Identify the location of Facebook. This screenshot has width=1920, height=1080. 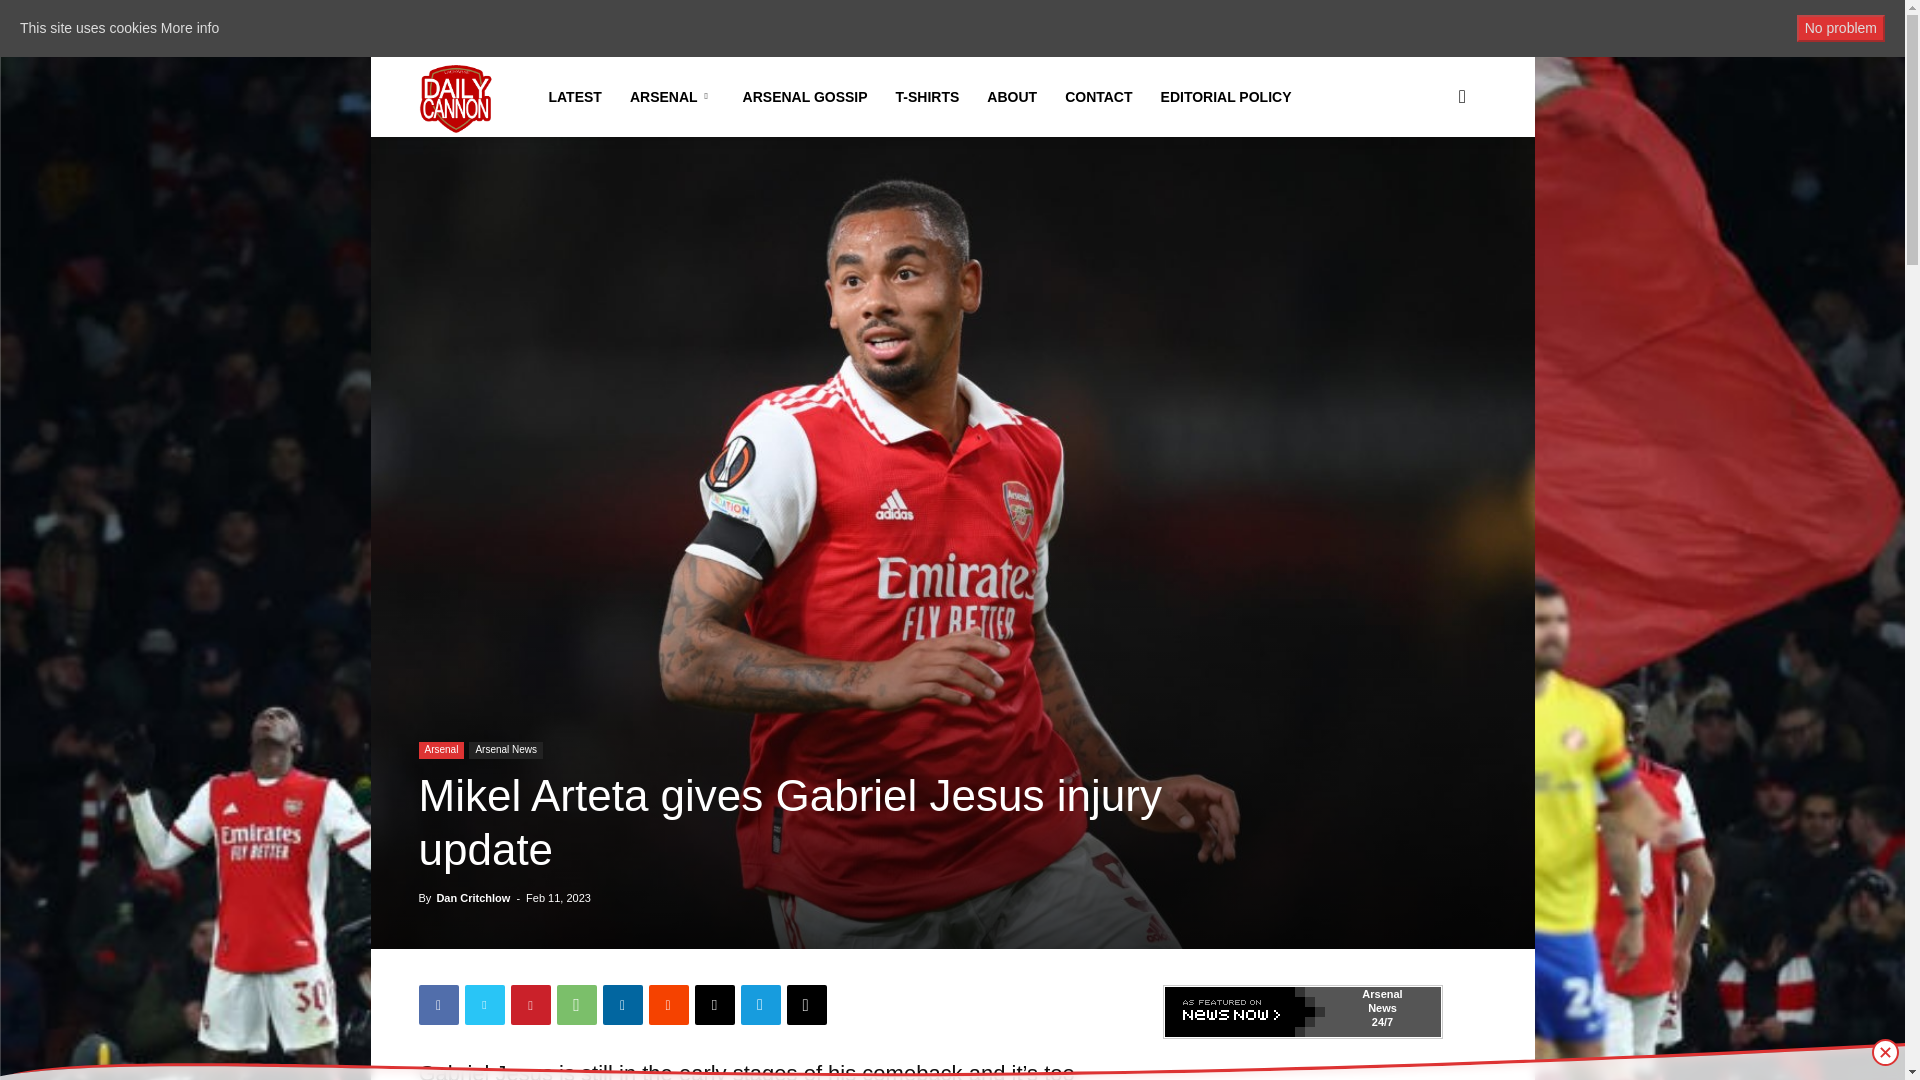
(438, 1004).